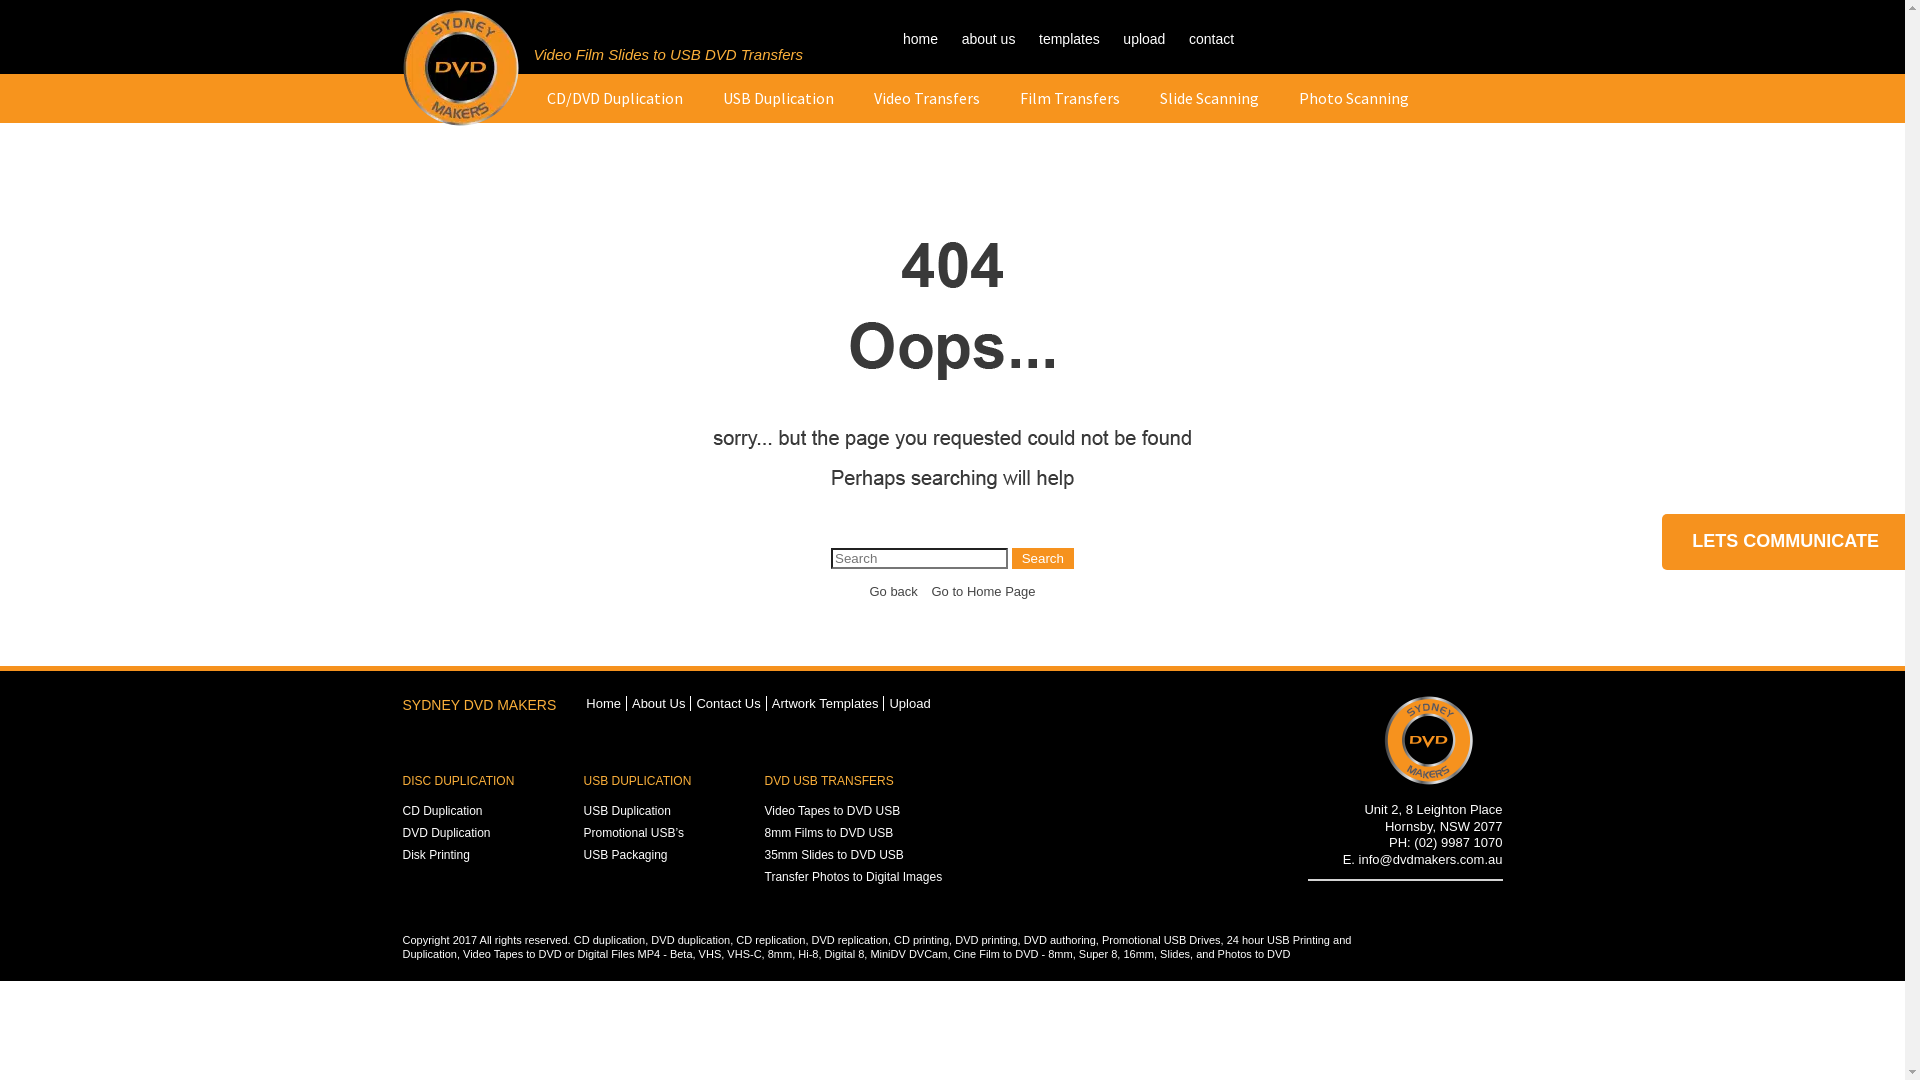  What do you see at coordinates (626, 855) in the screenshot?
I see `USB Packaging` at bounding box center [626, 855].